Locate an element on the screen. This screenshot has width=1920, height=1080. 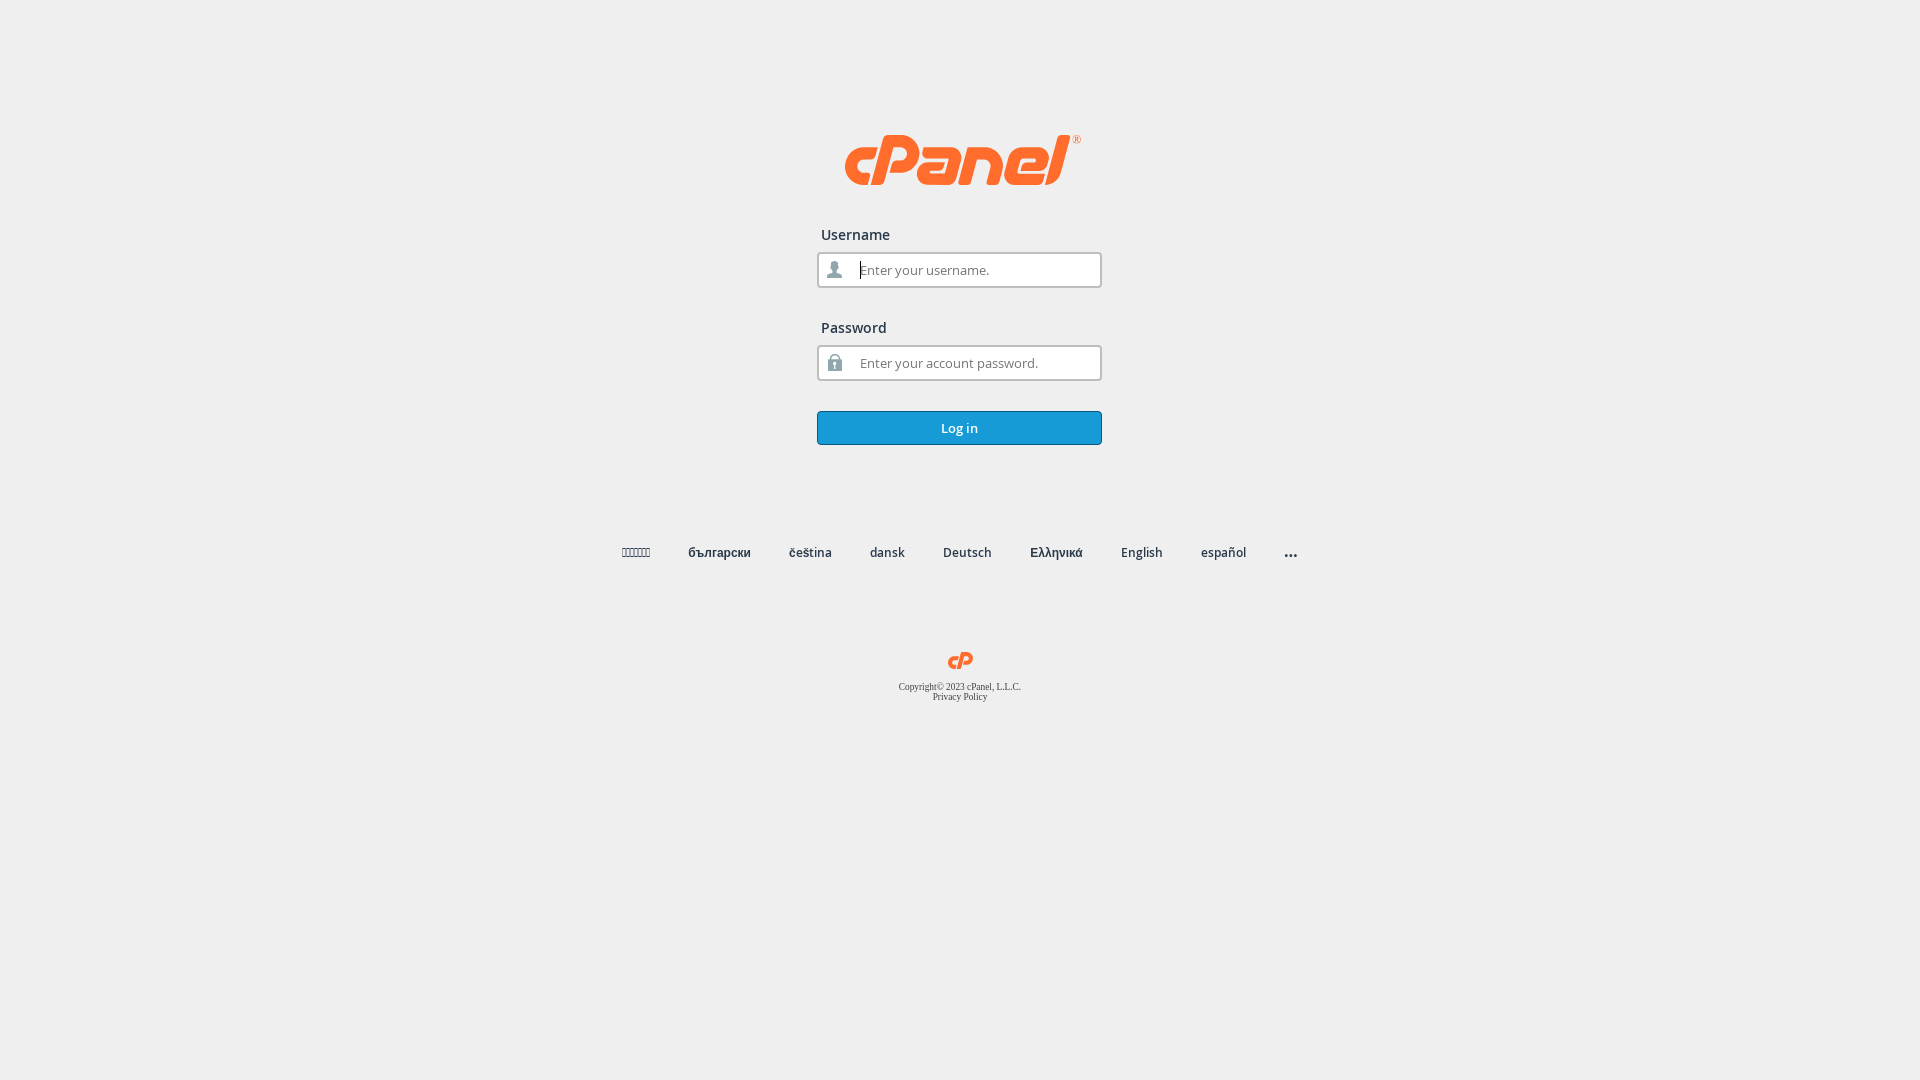
Privacy Policy is located at coordinates (960, 697).